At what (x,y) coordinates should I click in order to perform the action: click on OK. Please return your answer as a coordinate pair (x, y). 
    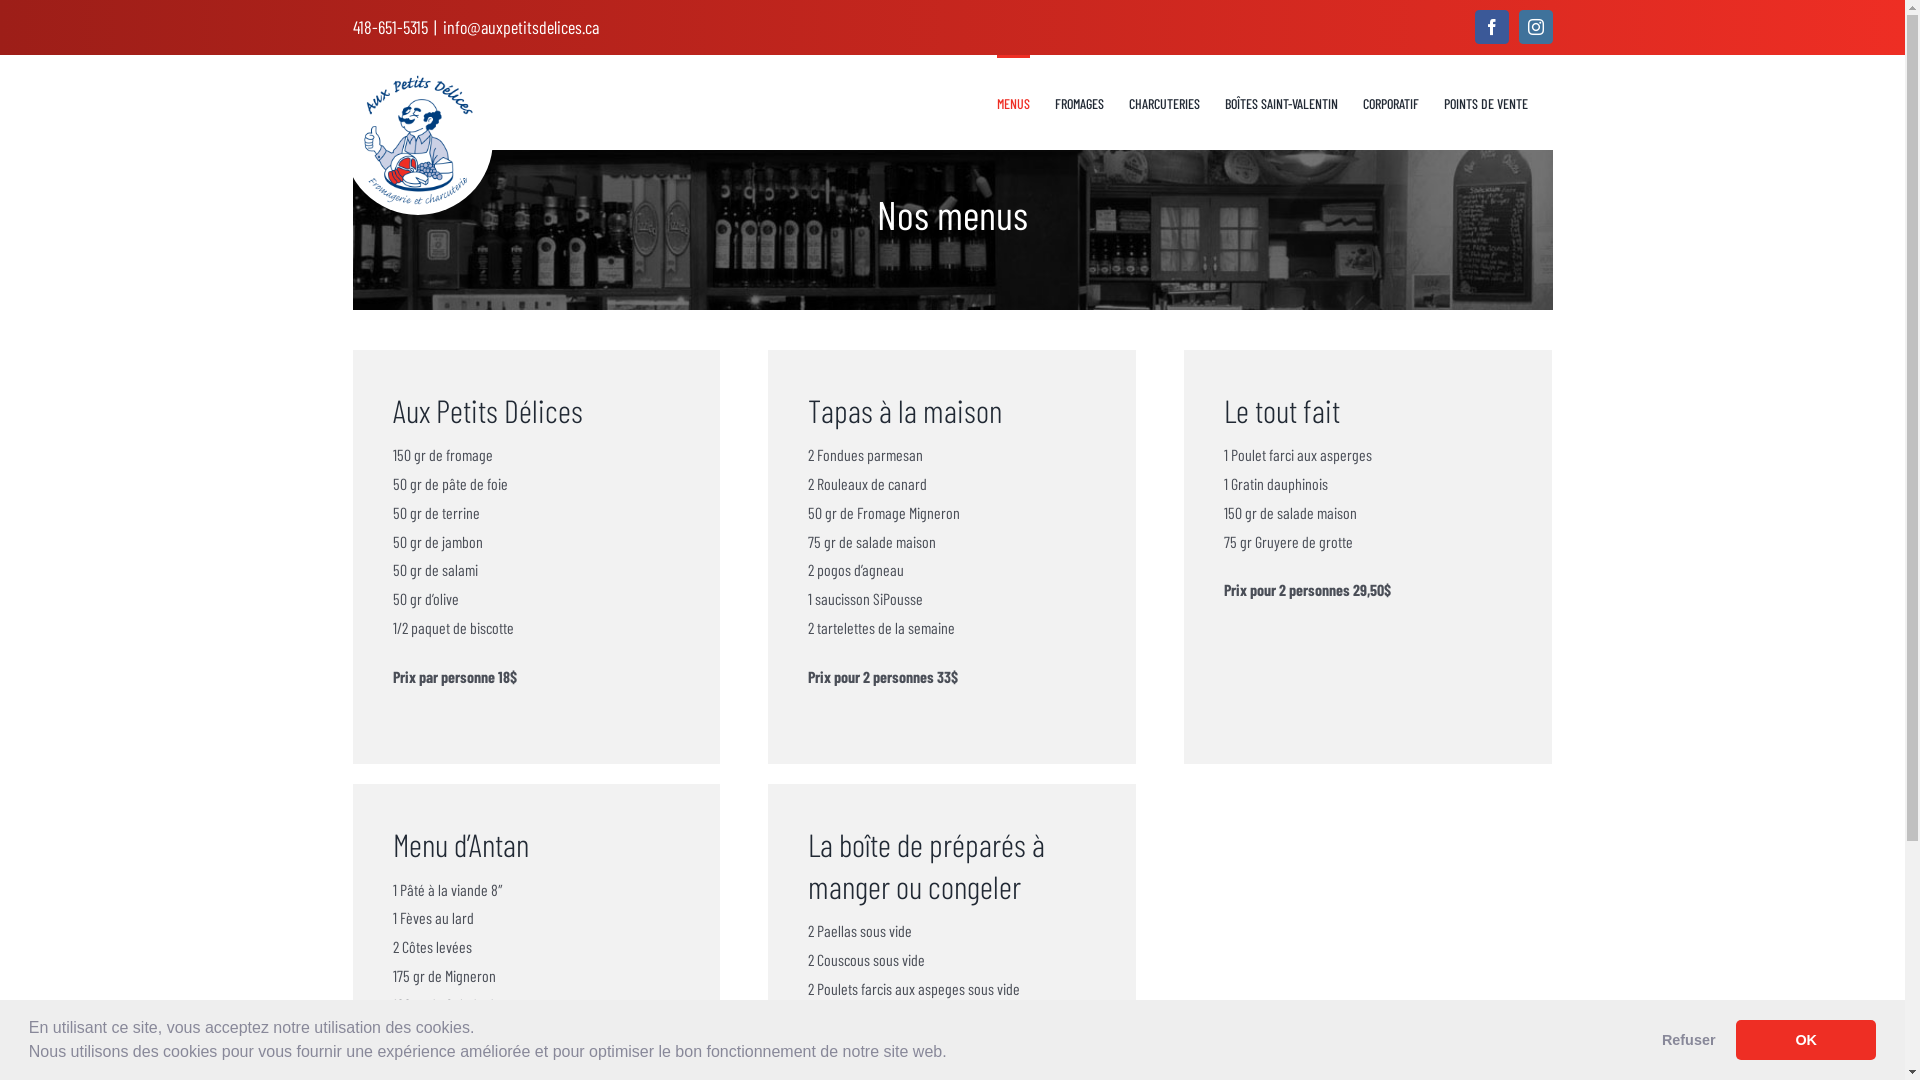
    Looking at the image, I should click on (1806, 1040).